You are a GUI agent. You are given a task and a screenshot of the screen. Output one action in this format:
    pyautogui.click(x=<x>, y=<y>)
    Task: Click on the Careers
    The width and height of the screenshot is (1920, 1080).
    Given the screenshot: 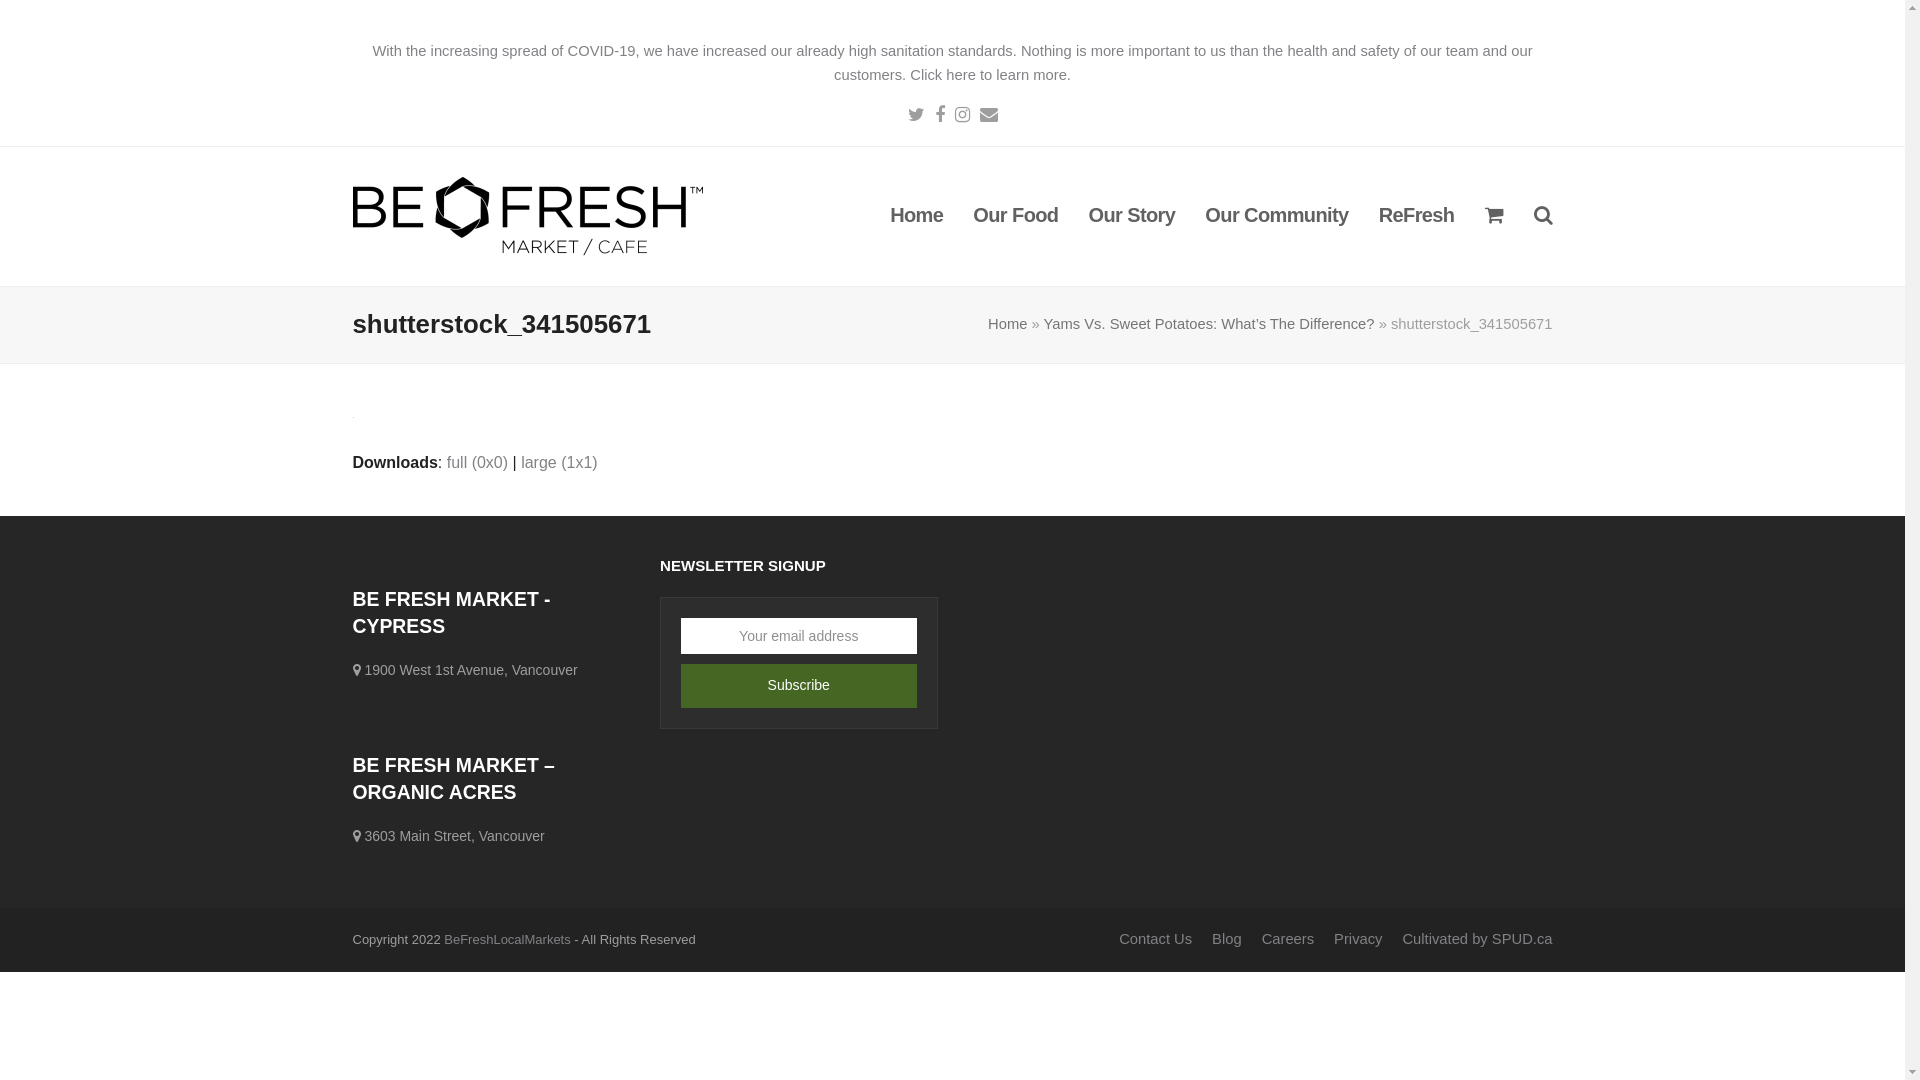 What is the action you would take?
    pyautogui.click(x=1288, y=939)
    